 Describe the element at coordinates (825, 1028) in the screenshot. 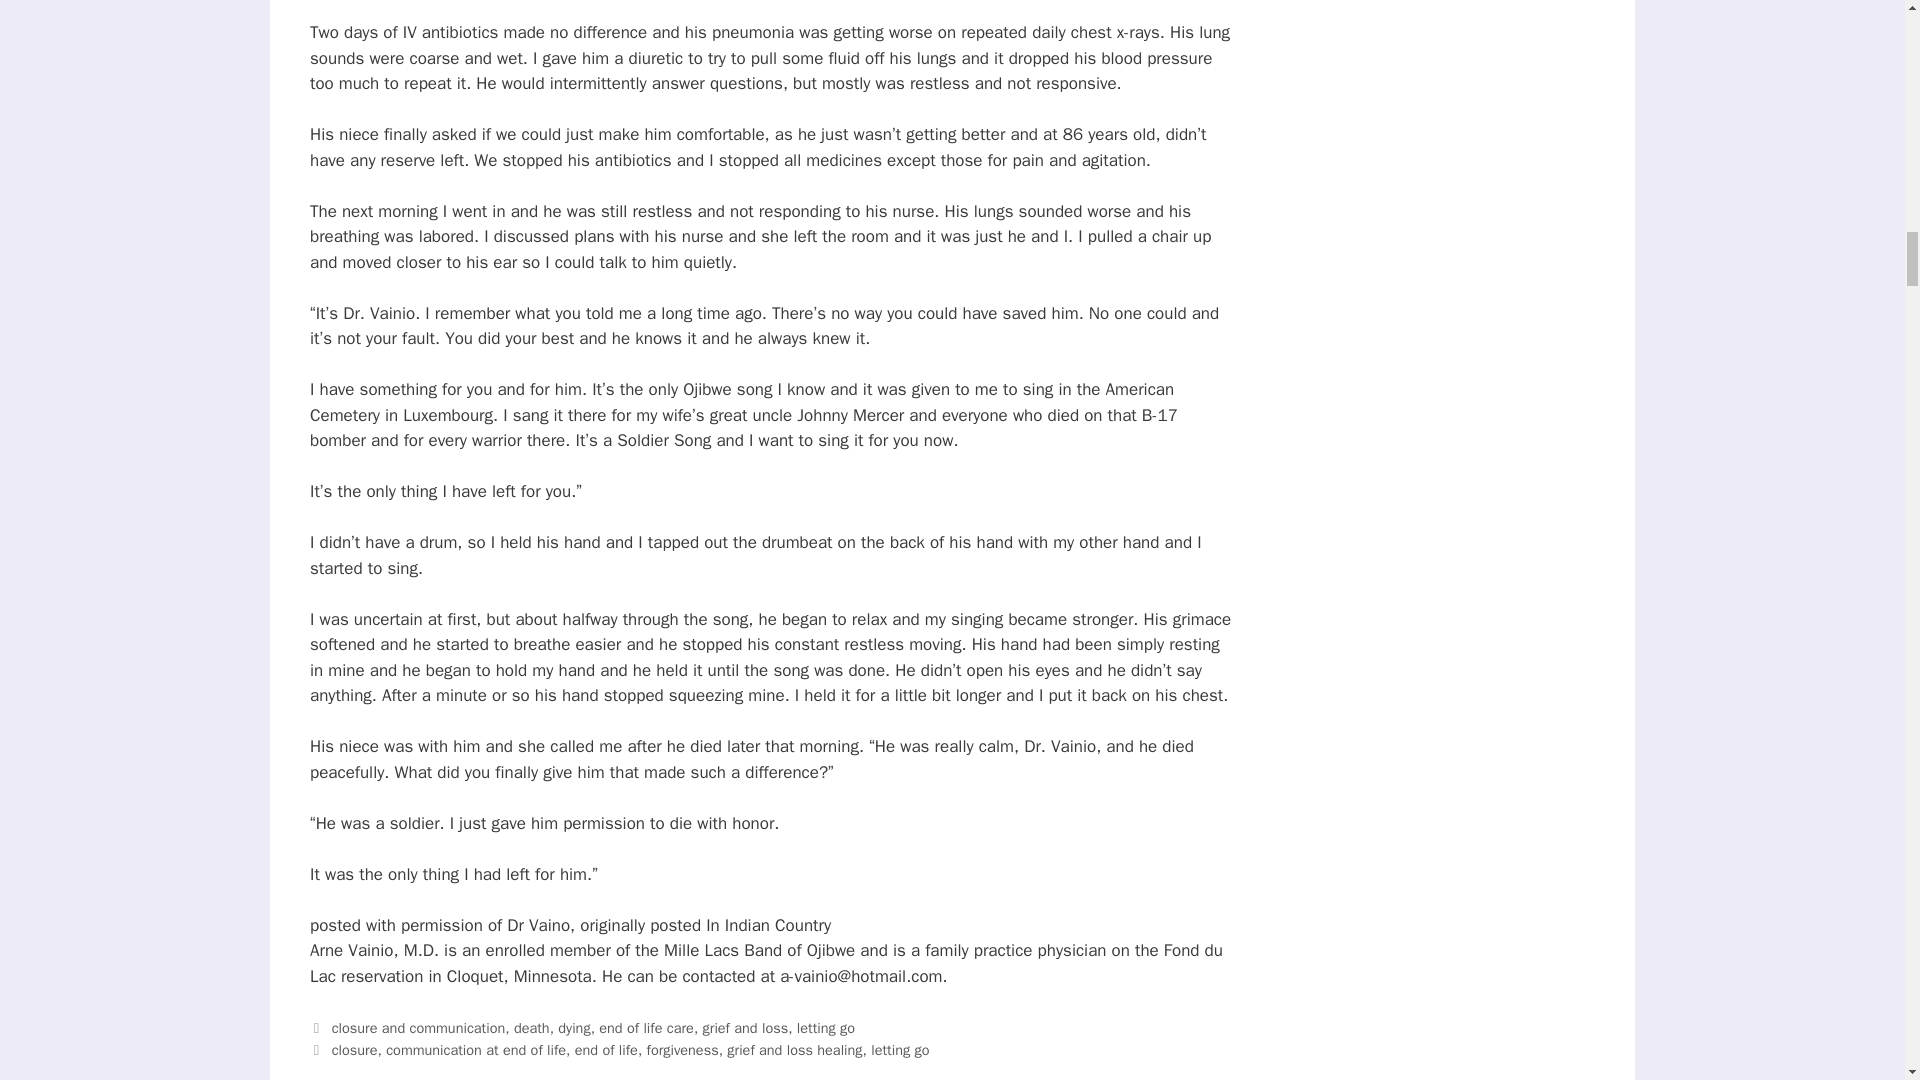

I see `letting go` at that location.